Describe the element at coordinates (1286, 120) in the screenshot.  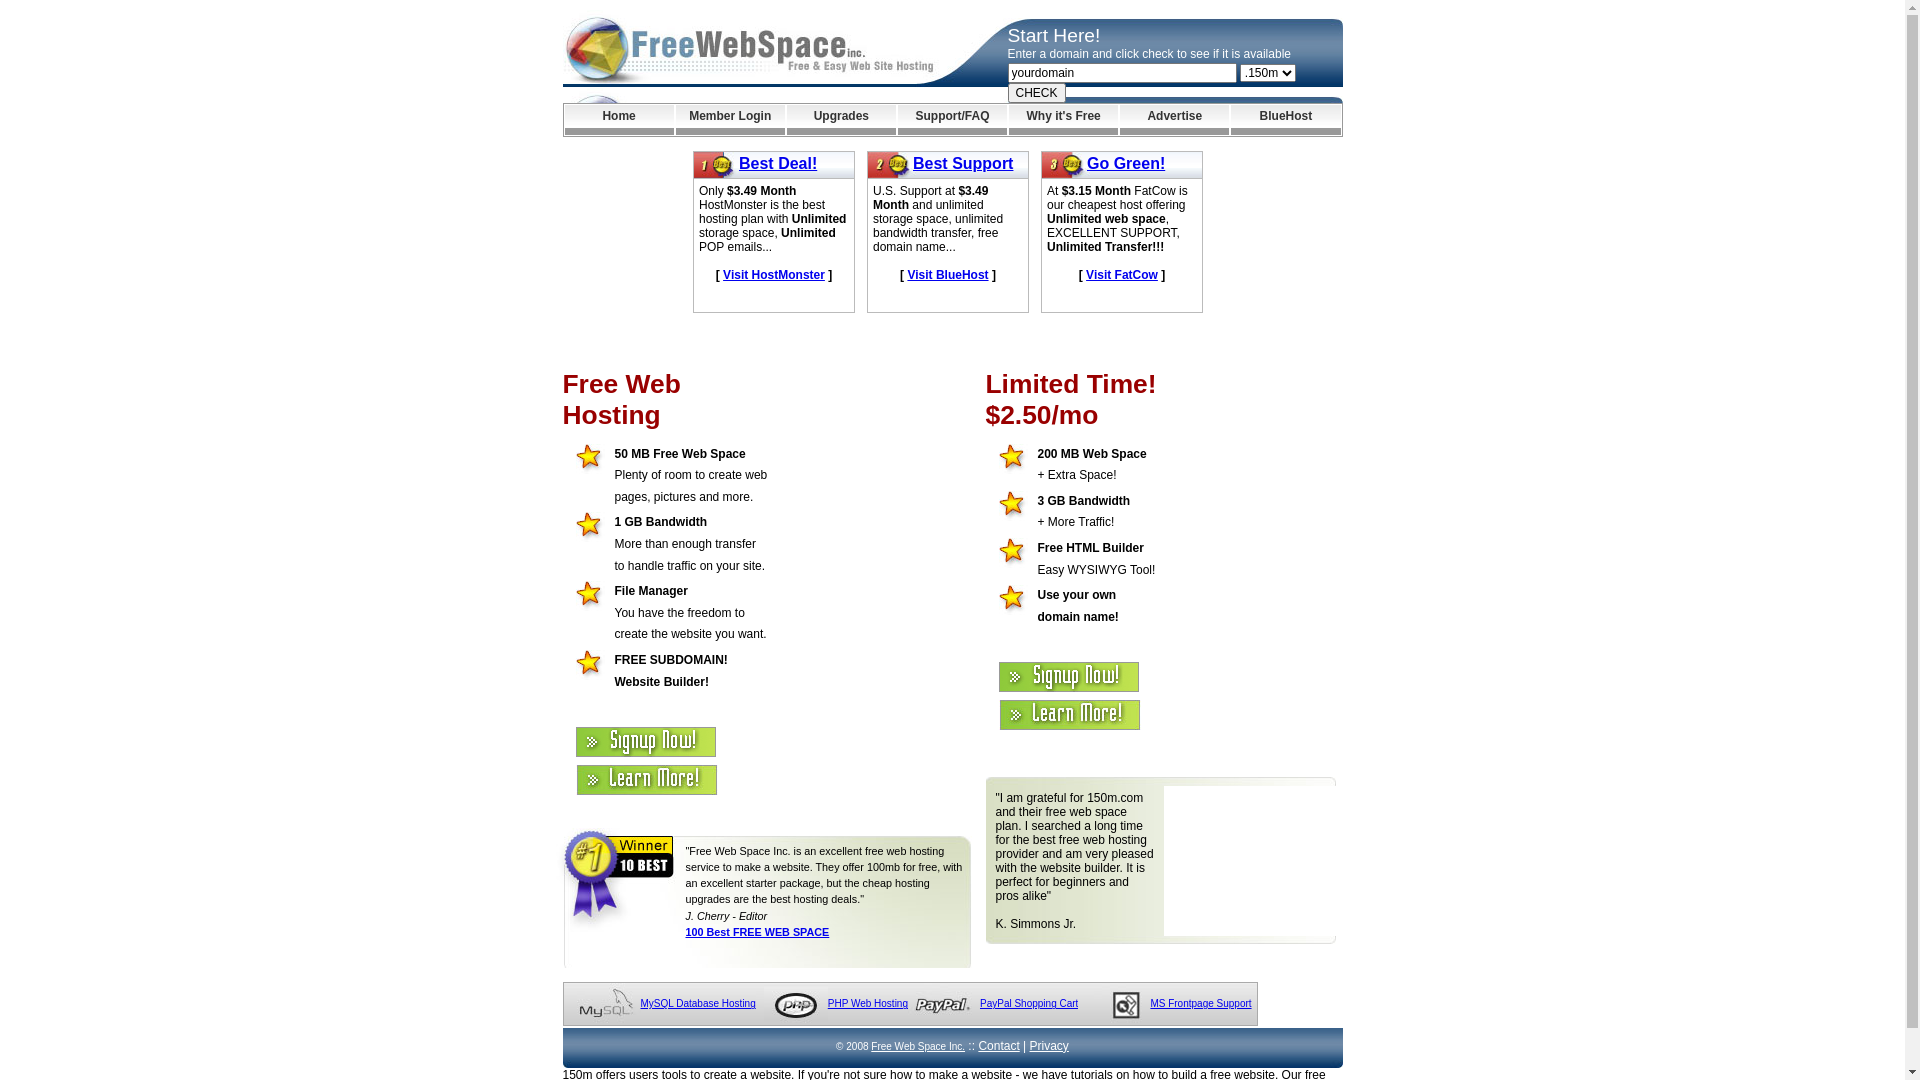
I see `BlueHost` at that location.